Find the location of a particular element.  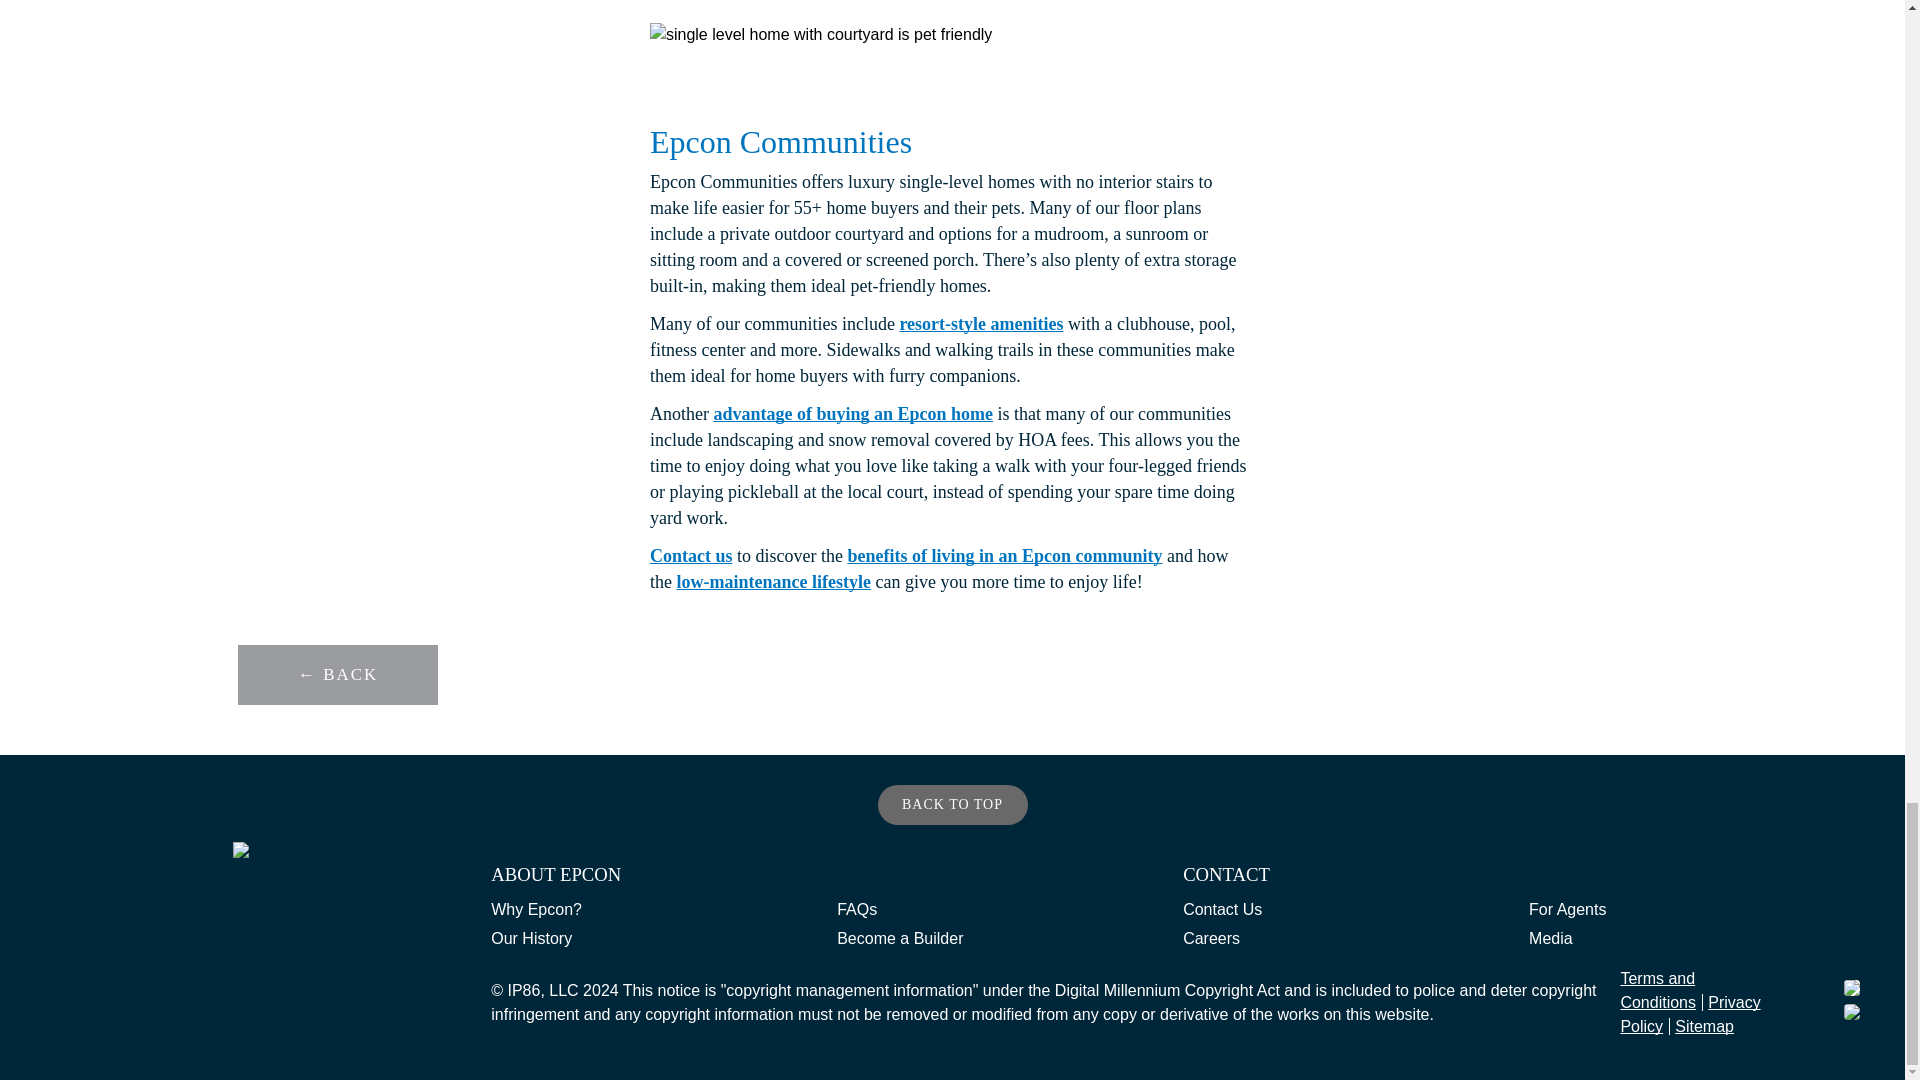

Our History is located at coordinates (532, 940).